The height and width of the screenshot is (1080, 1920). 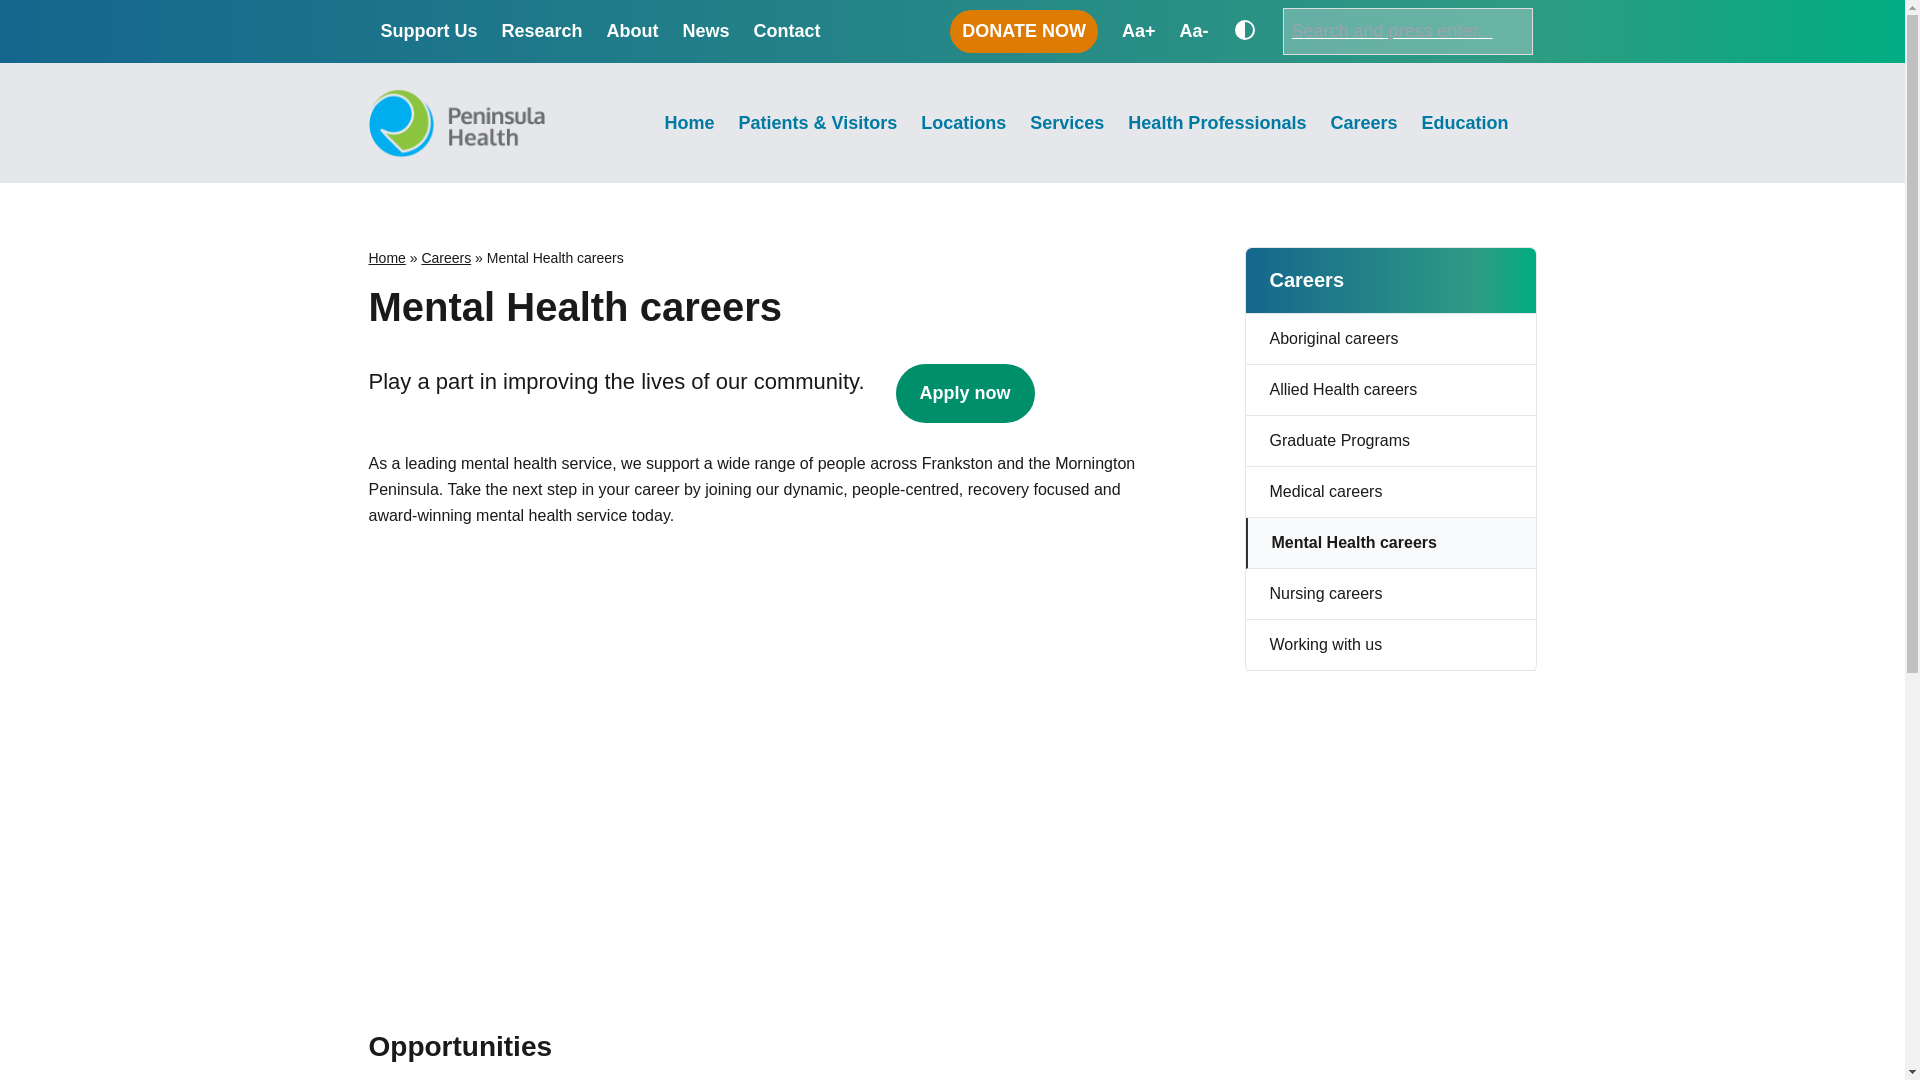 What do you see at coordinates (1391, 492) in the screenshot?
I see `Medical careers` at bounding box center [1391, 492].